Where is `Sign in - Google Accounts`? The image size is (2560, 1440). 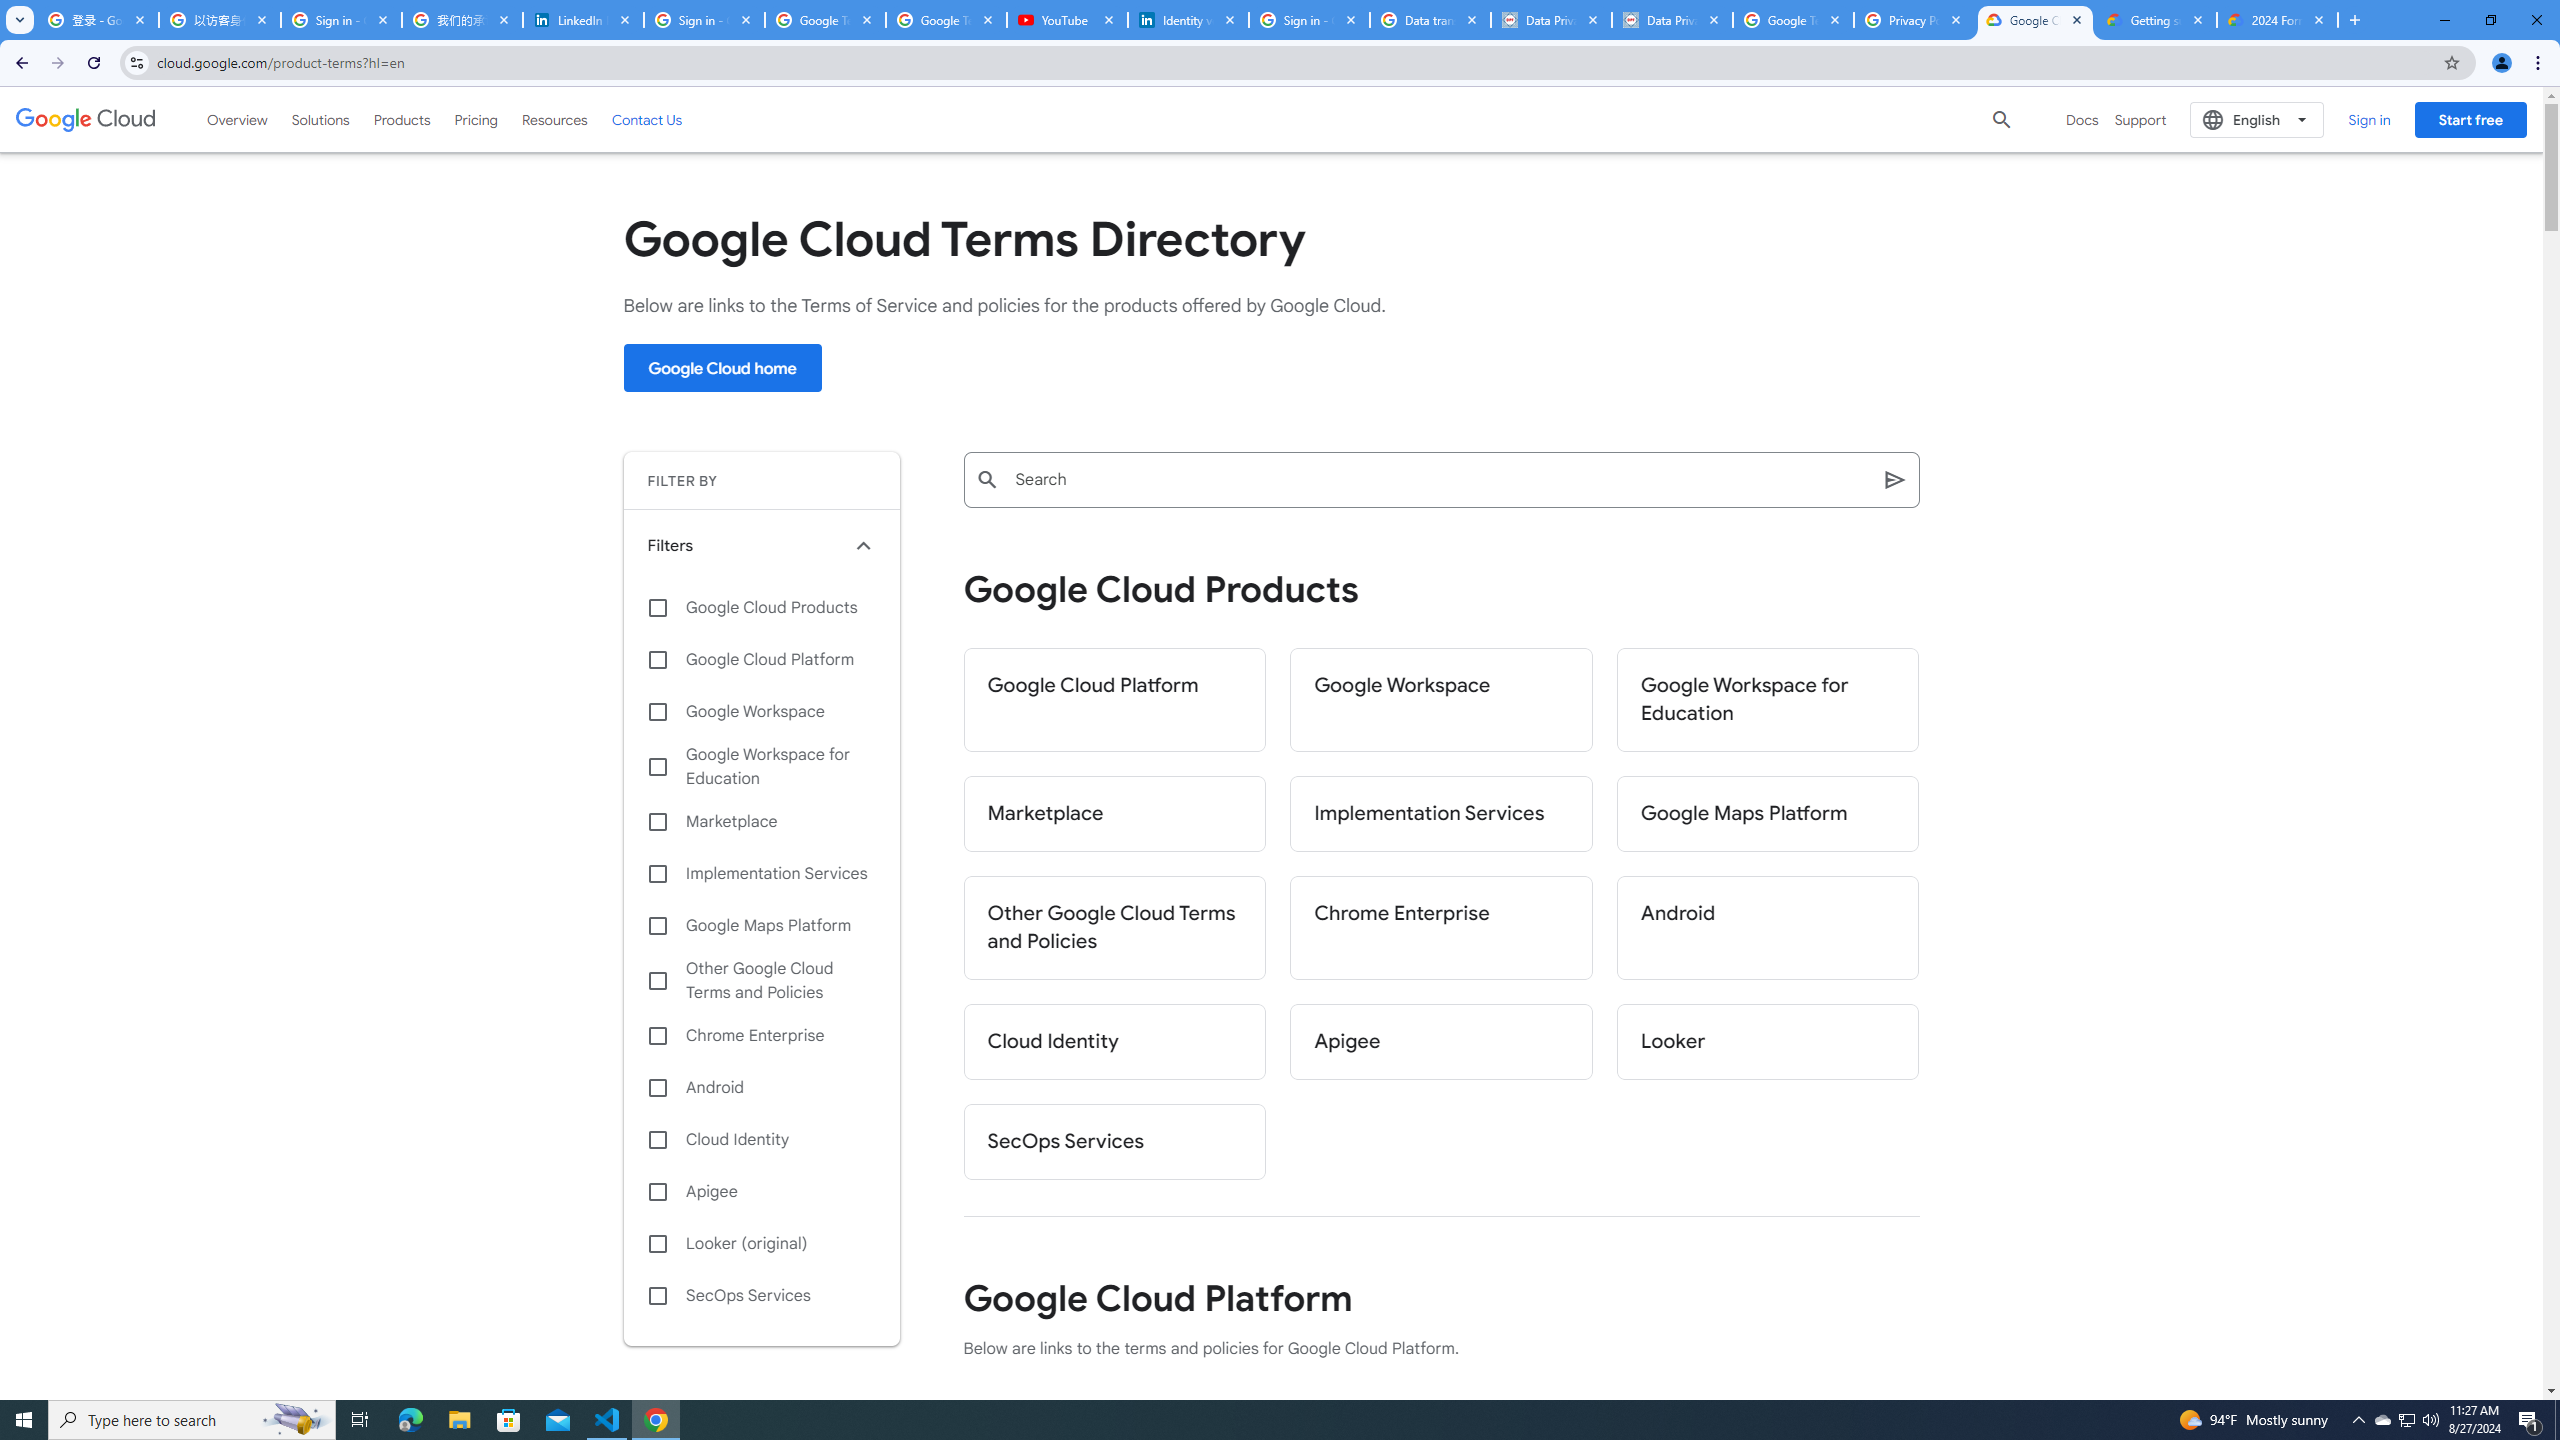 Sign in - Google Accounts is located at coordinates (704, 20).